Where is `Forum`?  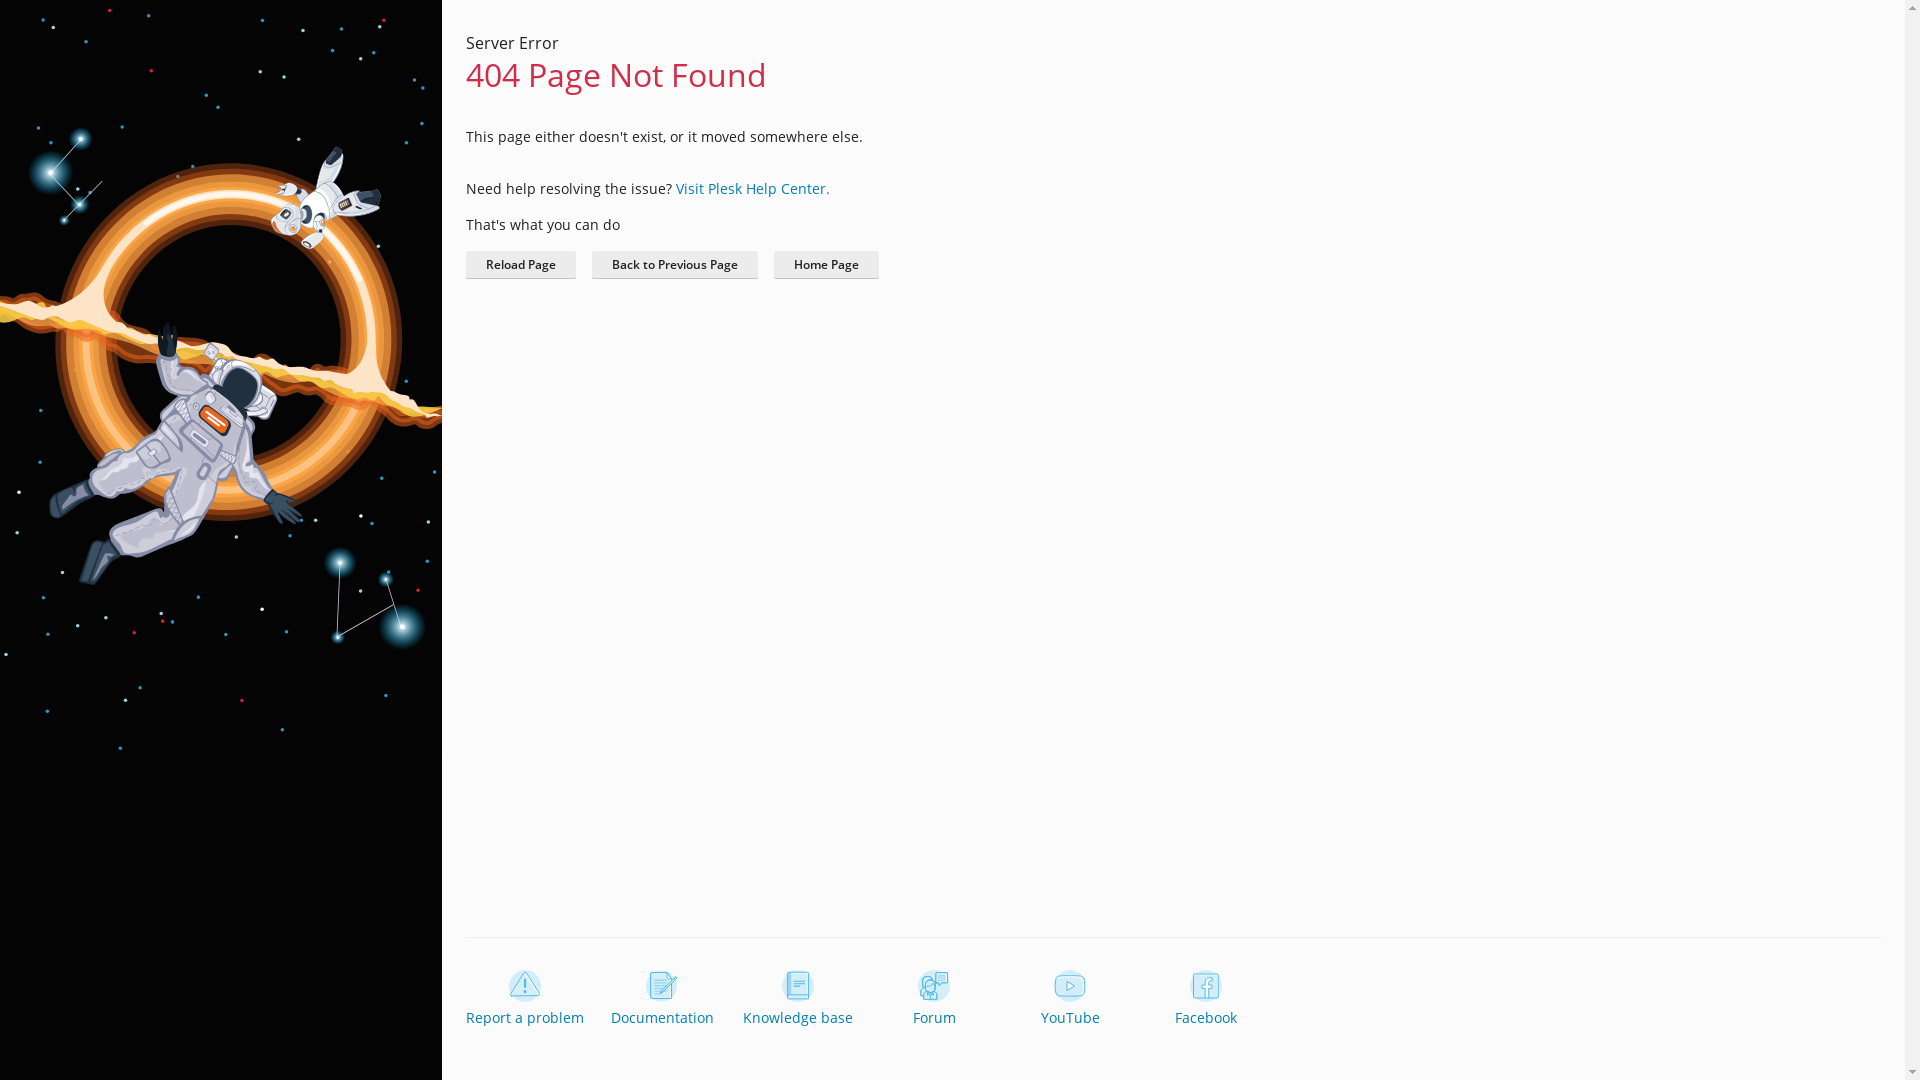 Forum is located at coordinates (934, 999).